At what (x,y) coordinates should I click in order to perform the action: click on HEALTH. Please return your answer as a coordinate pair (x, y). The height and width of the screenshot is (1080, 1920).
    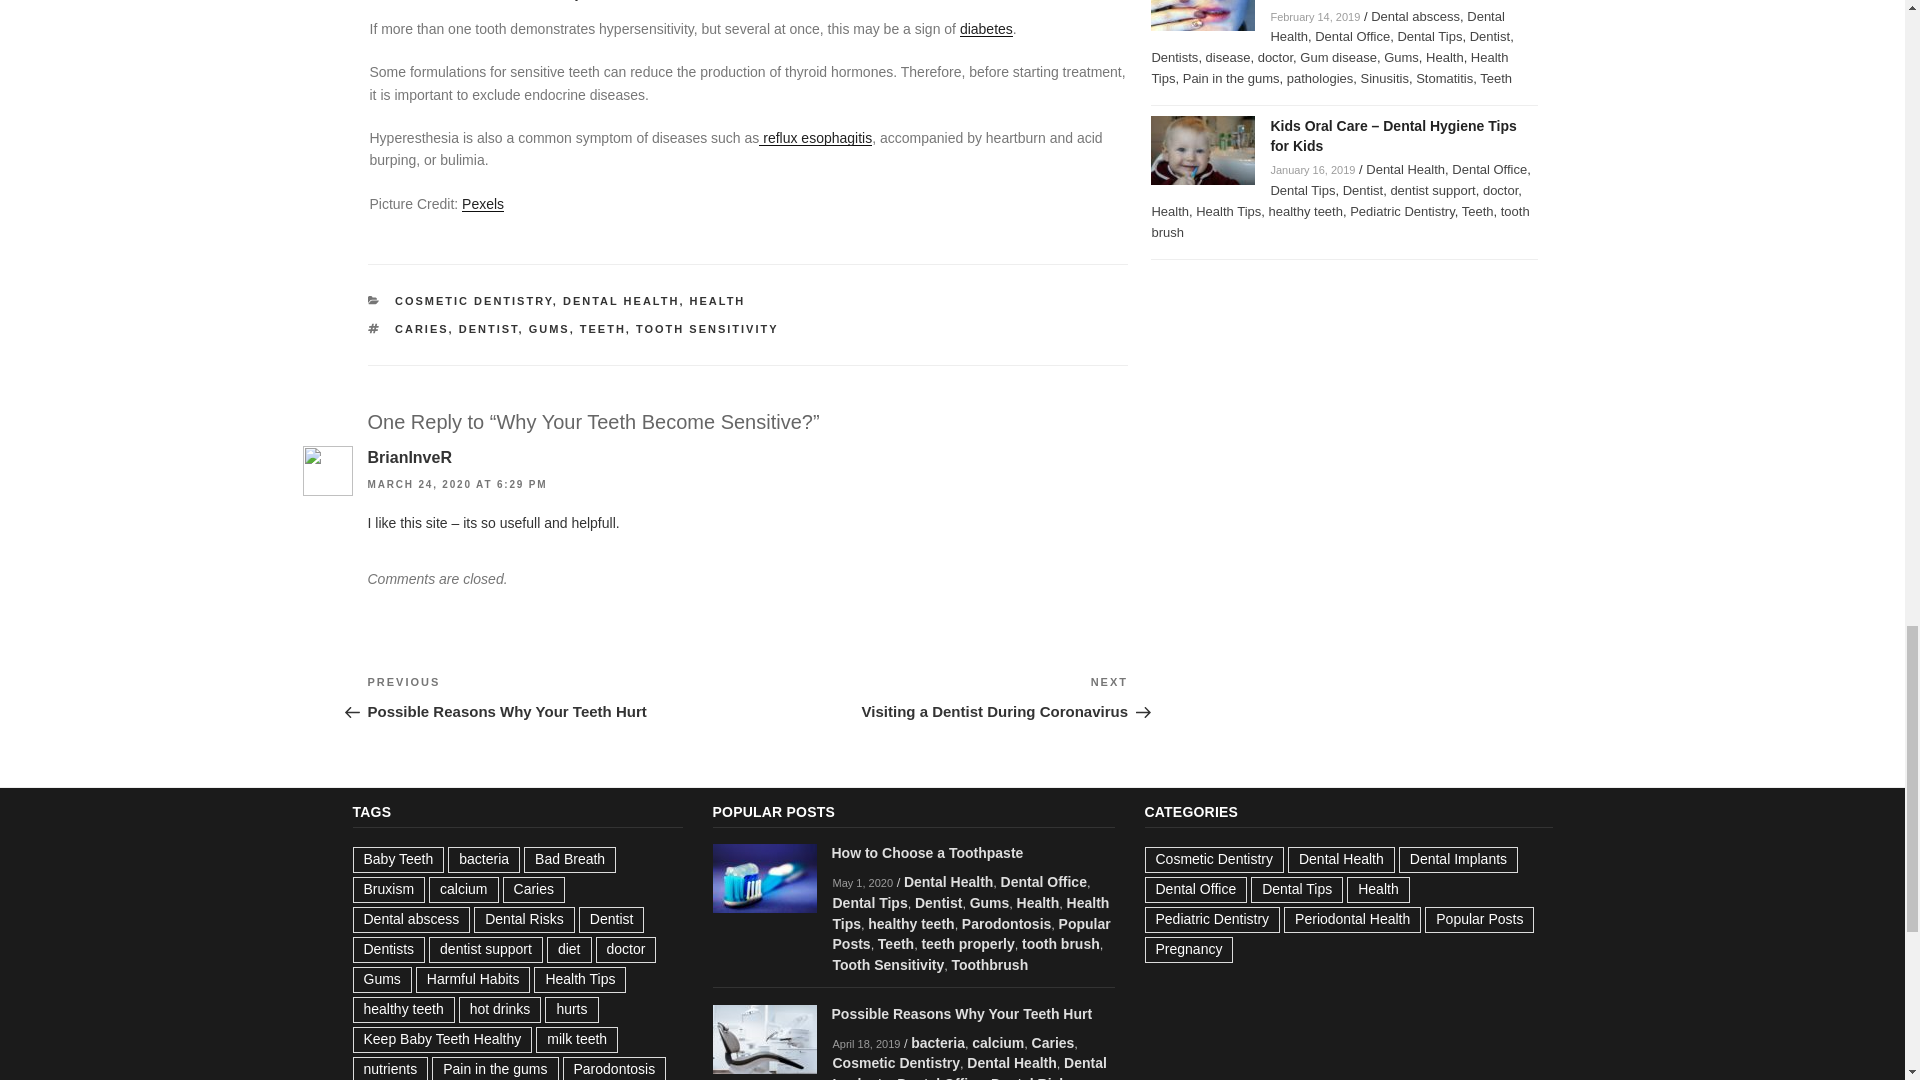
    Looking at the image, I should click on (474, 300).